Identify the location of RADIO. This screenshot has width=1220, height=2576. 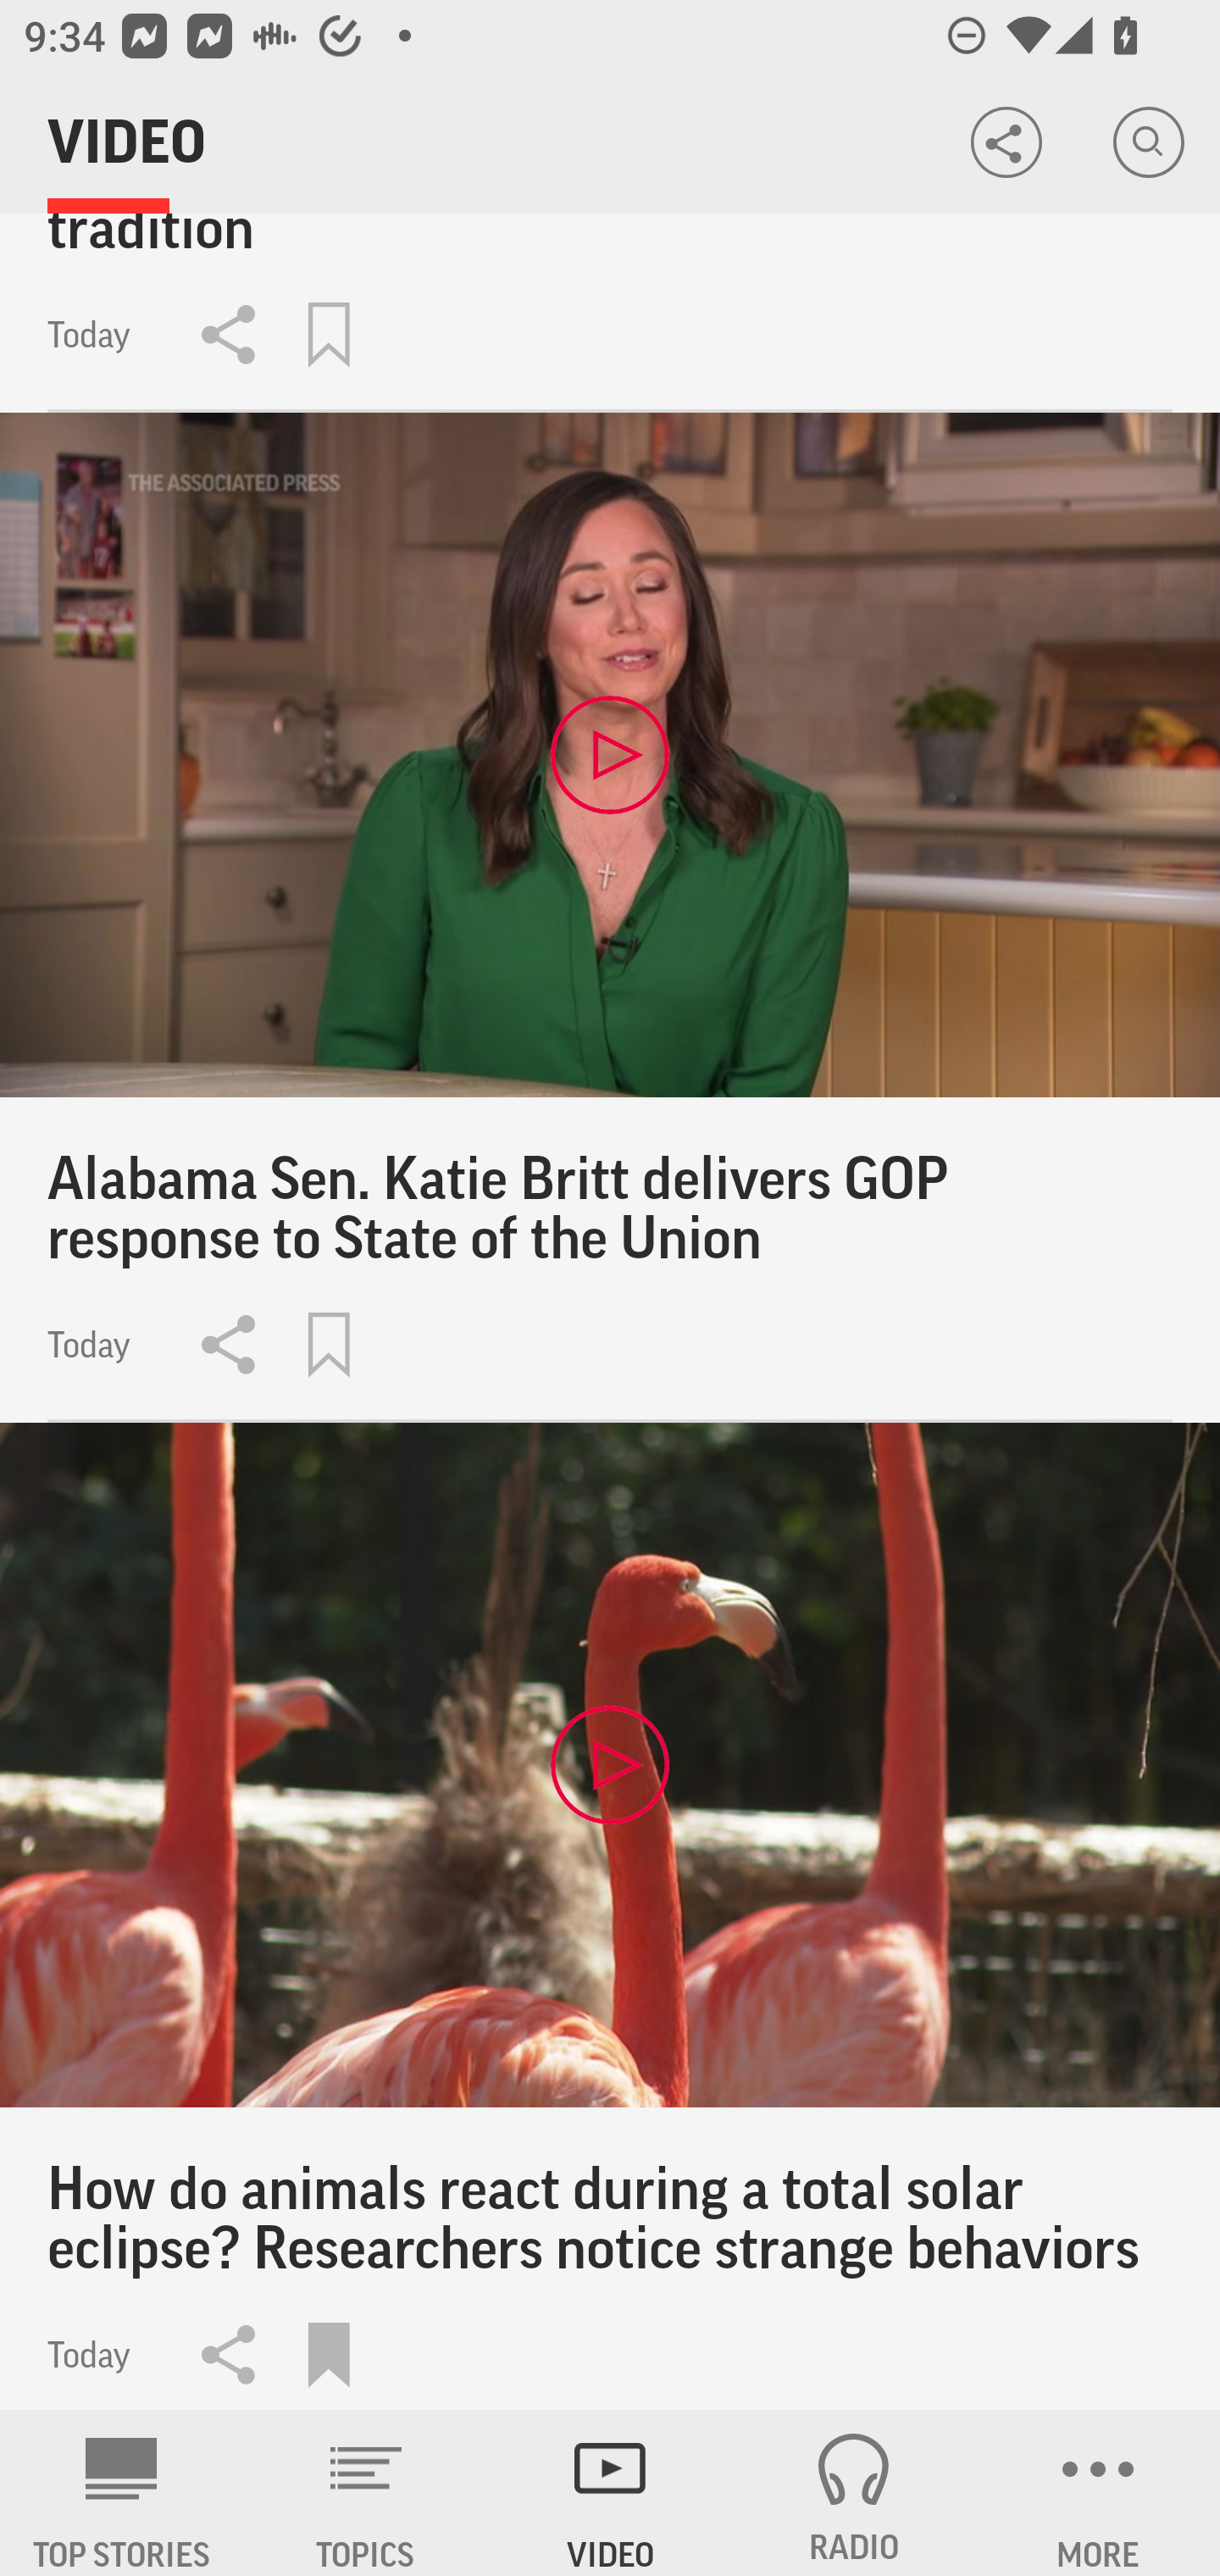
(854, 2493).